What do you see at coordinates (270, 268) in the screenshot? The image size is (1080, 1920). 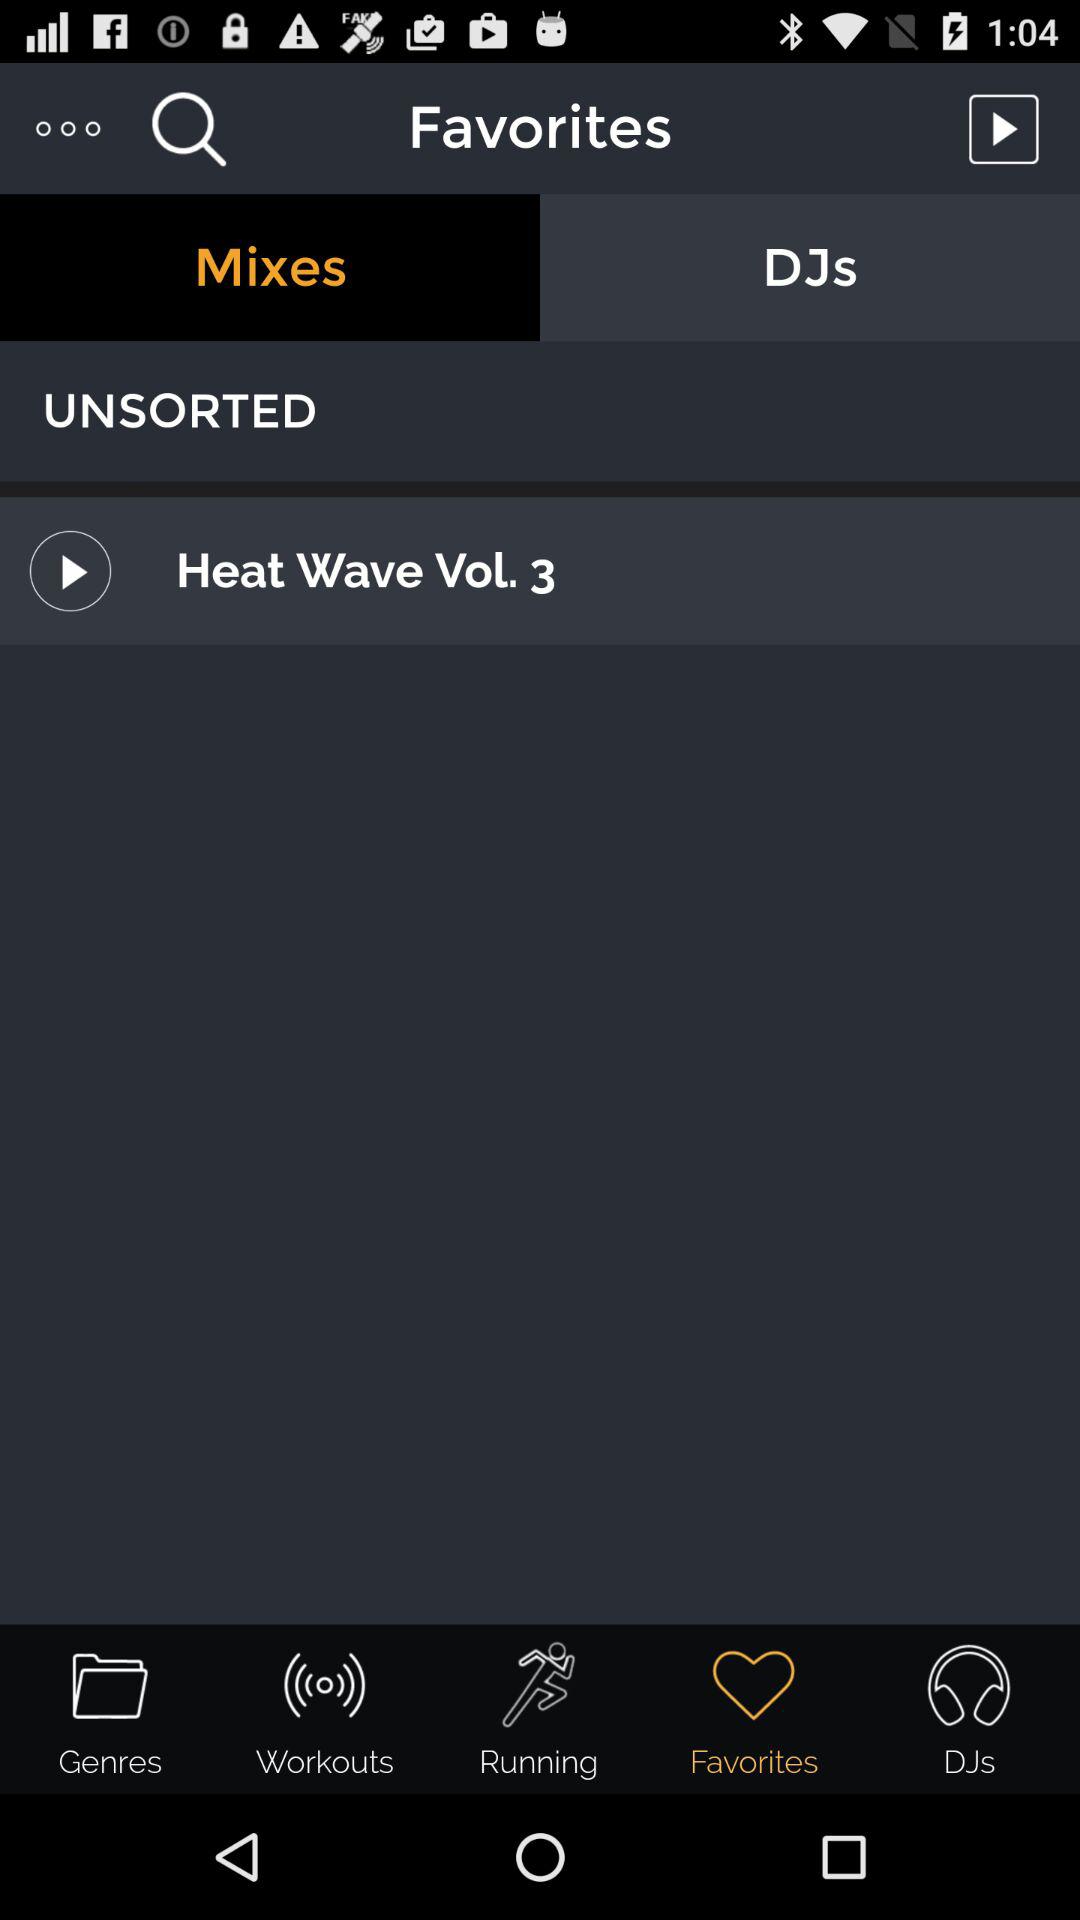 I see `turn off icon to the left of the djs item` at bounding box center [270, 268].